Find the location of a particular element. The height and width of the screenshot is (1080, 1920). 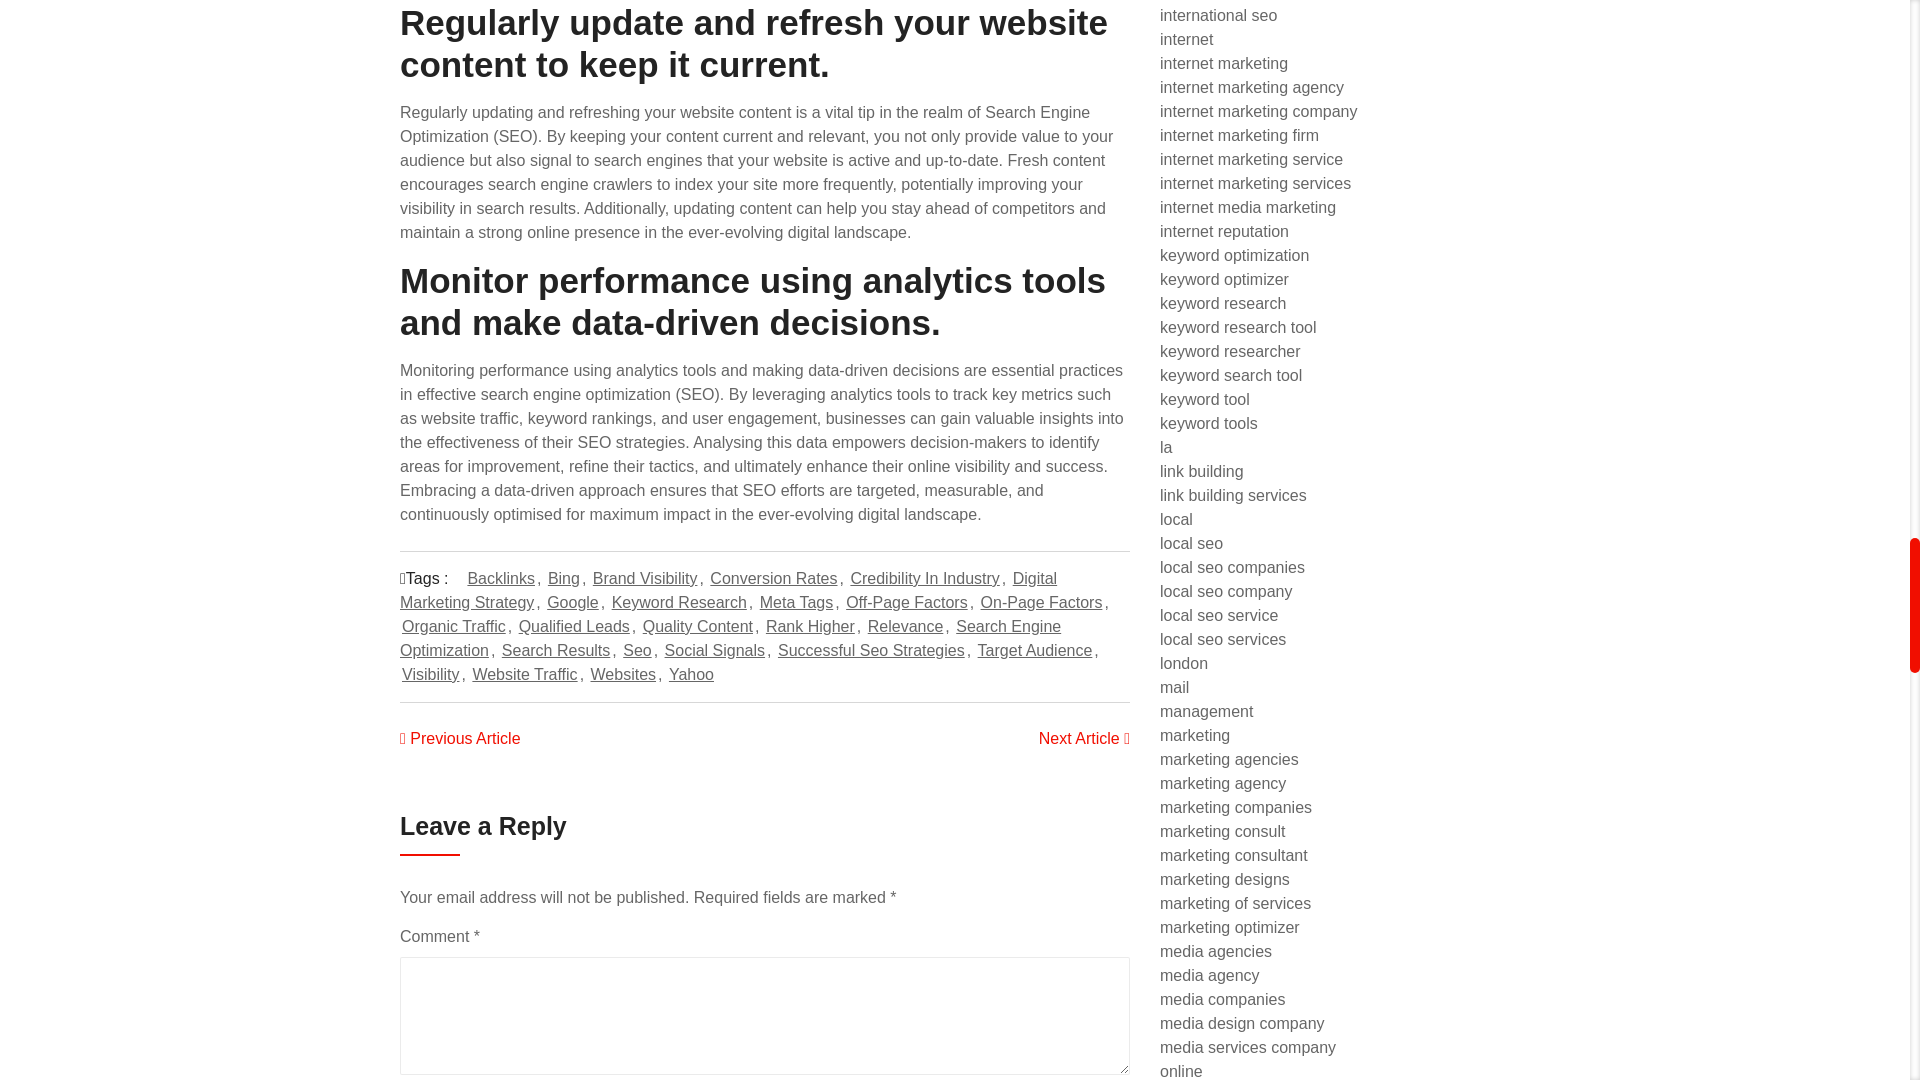

Digital Marketing Strategy is located at coordinates (728, 590).